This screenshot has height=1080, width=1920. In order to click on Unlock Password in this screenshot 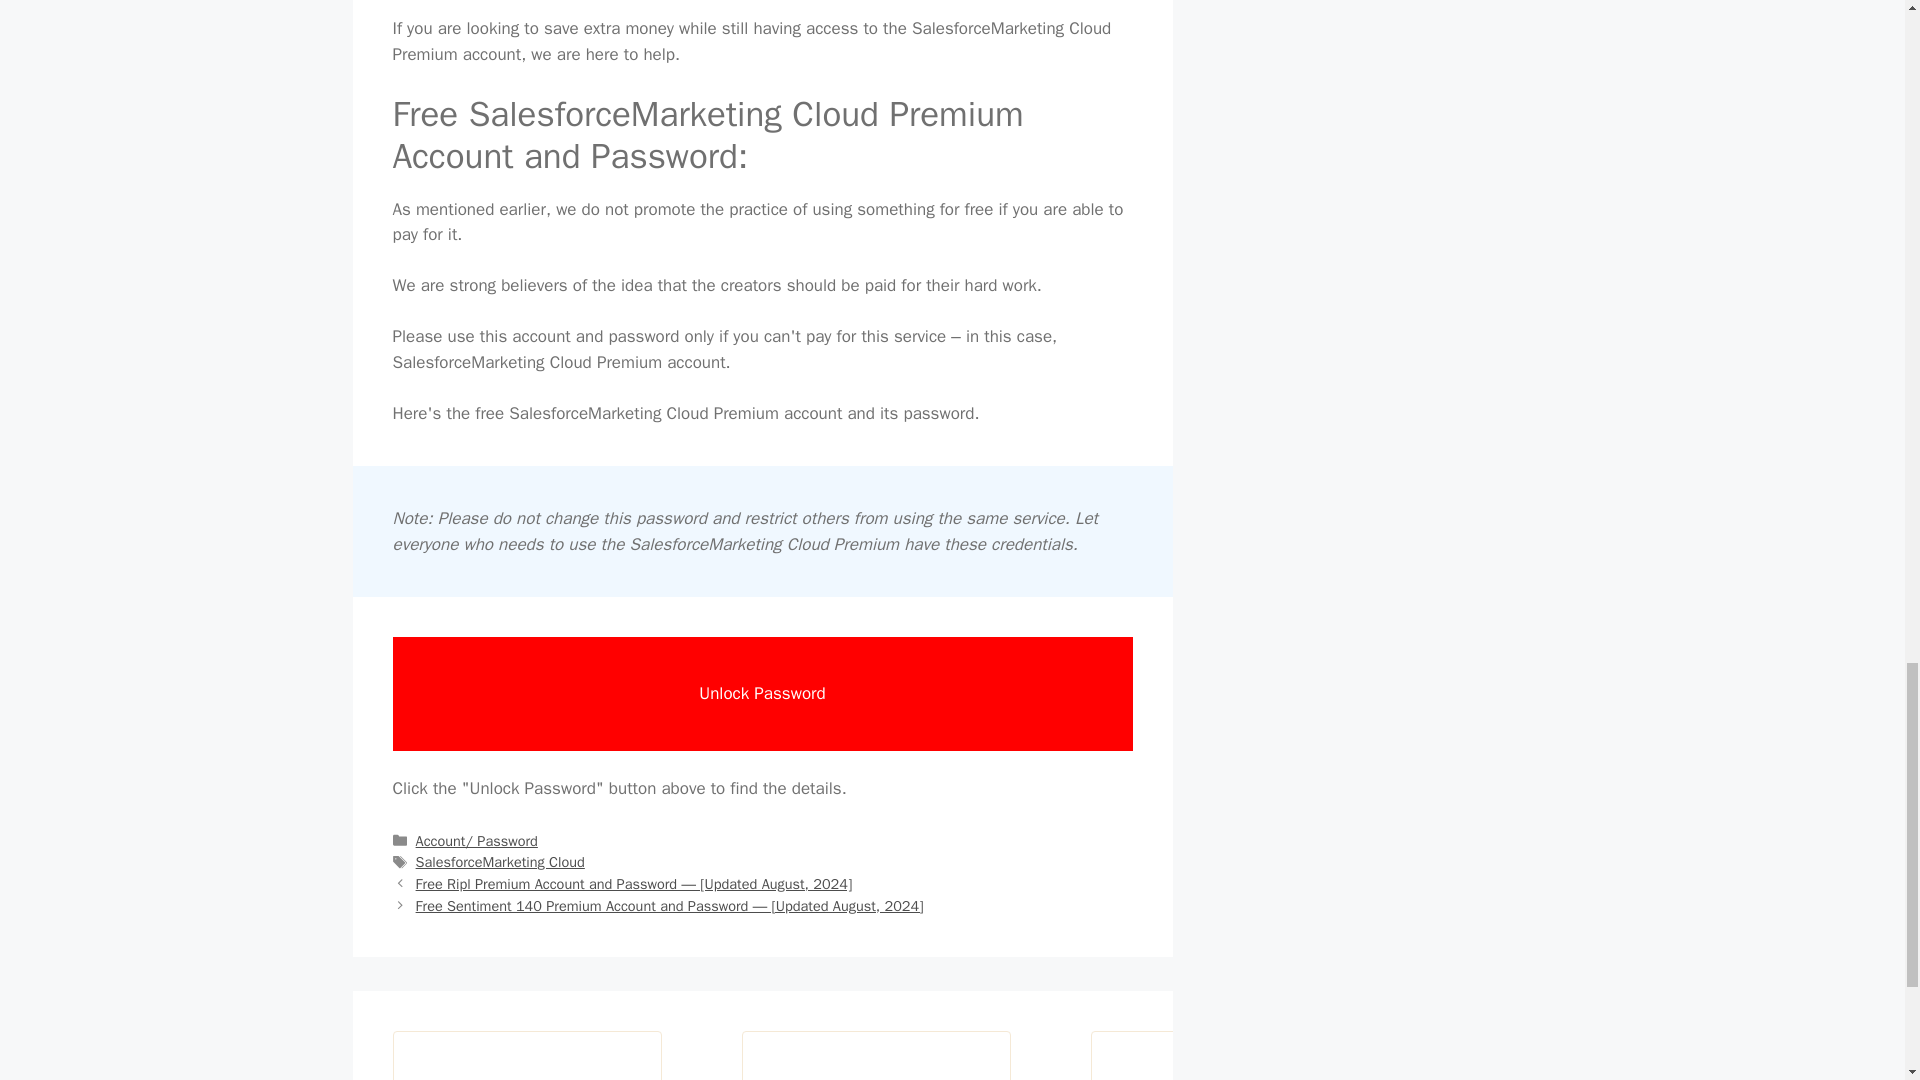, I will do `click(762, 694)`.